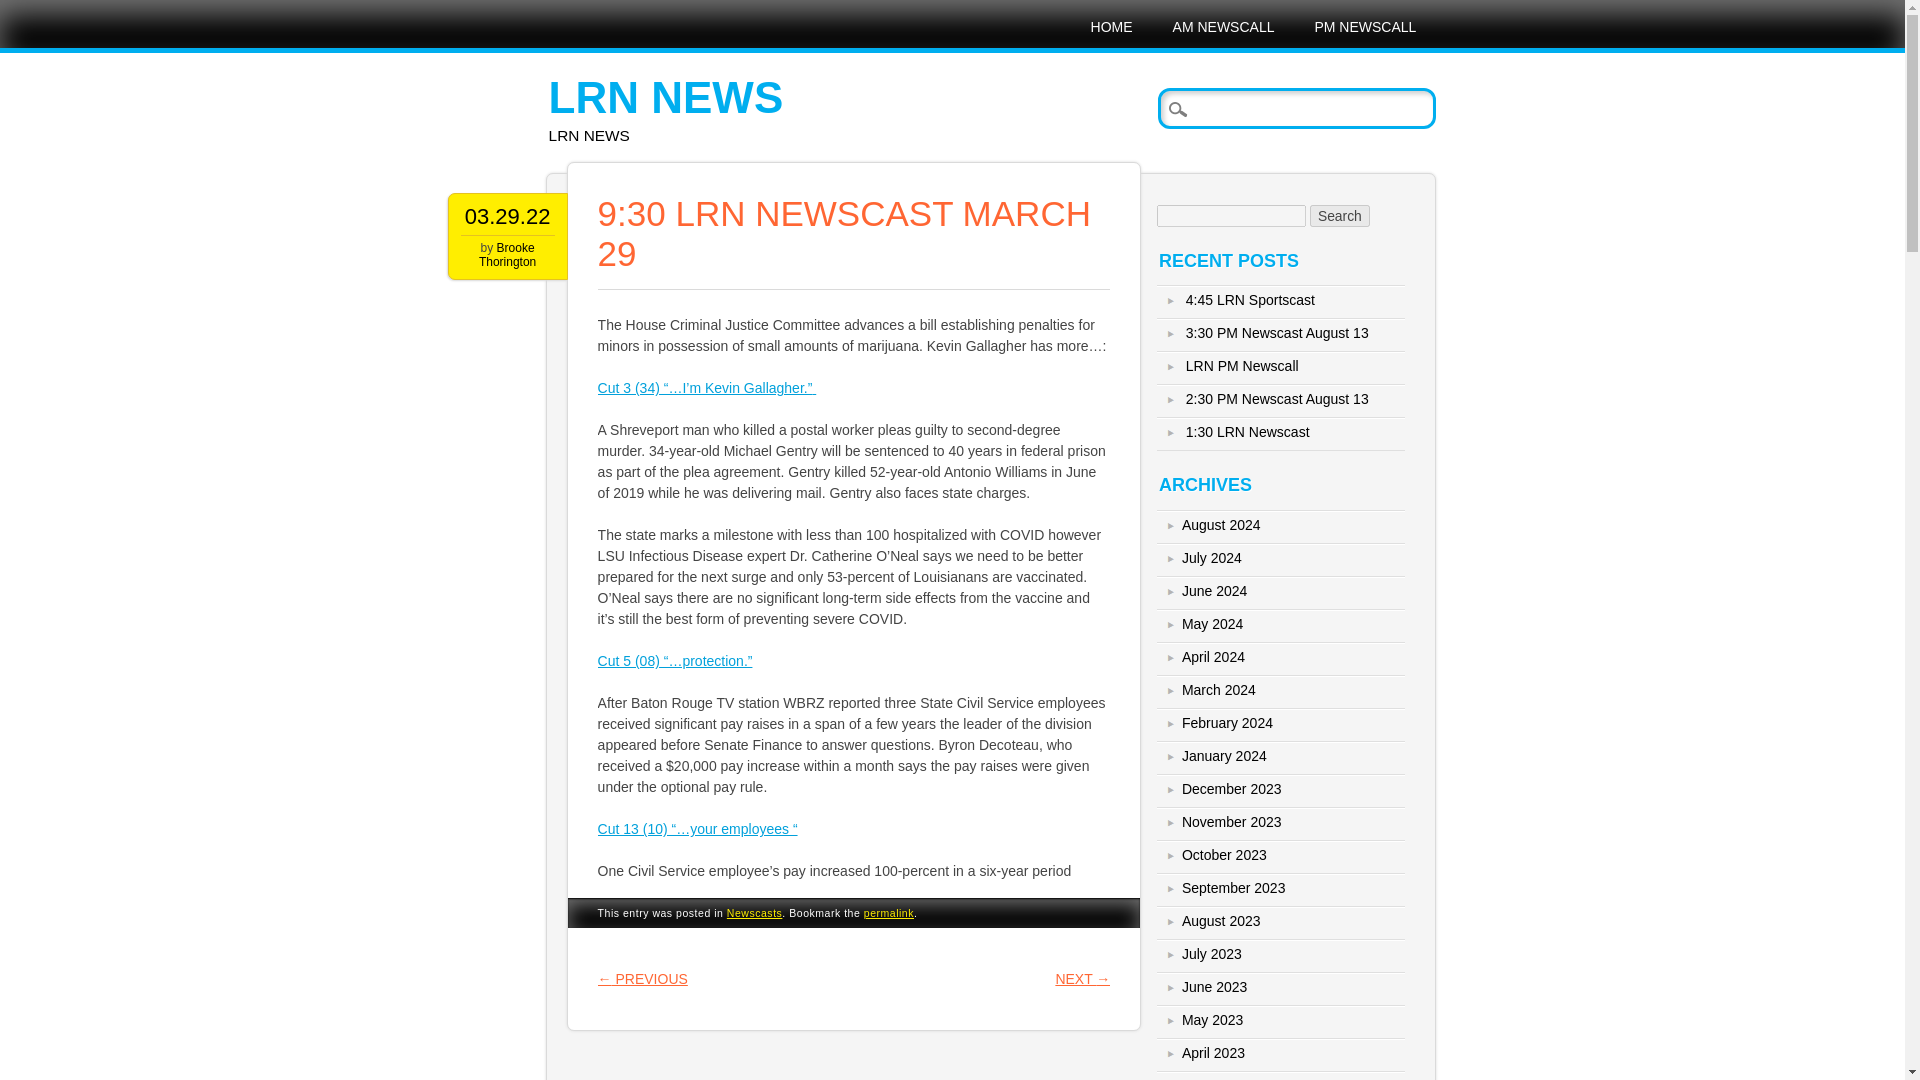 The image size is (1920, 1080). What do you see at coordinates (1212, 954) in the screenshot?
I see `July 2023` at bounding box center [1212, 954].